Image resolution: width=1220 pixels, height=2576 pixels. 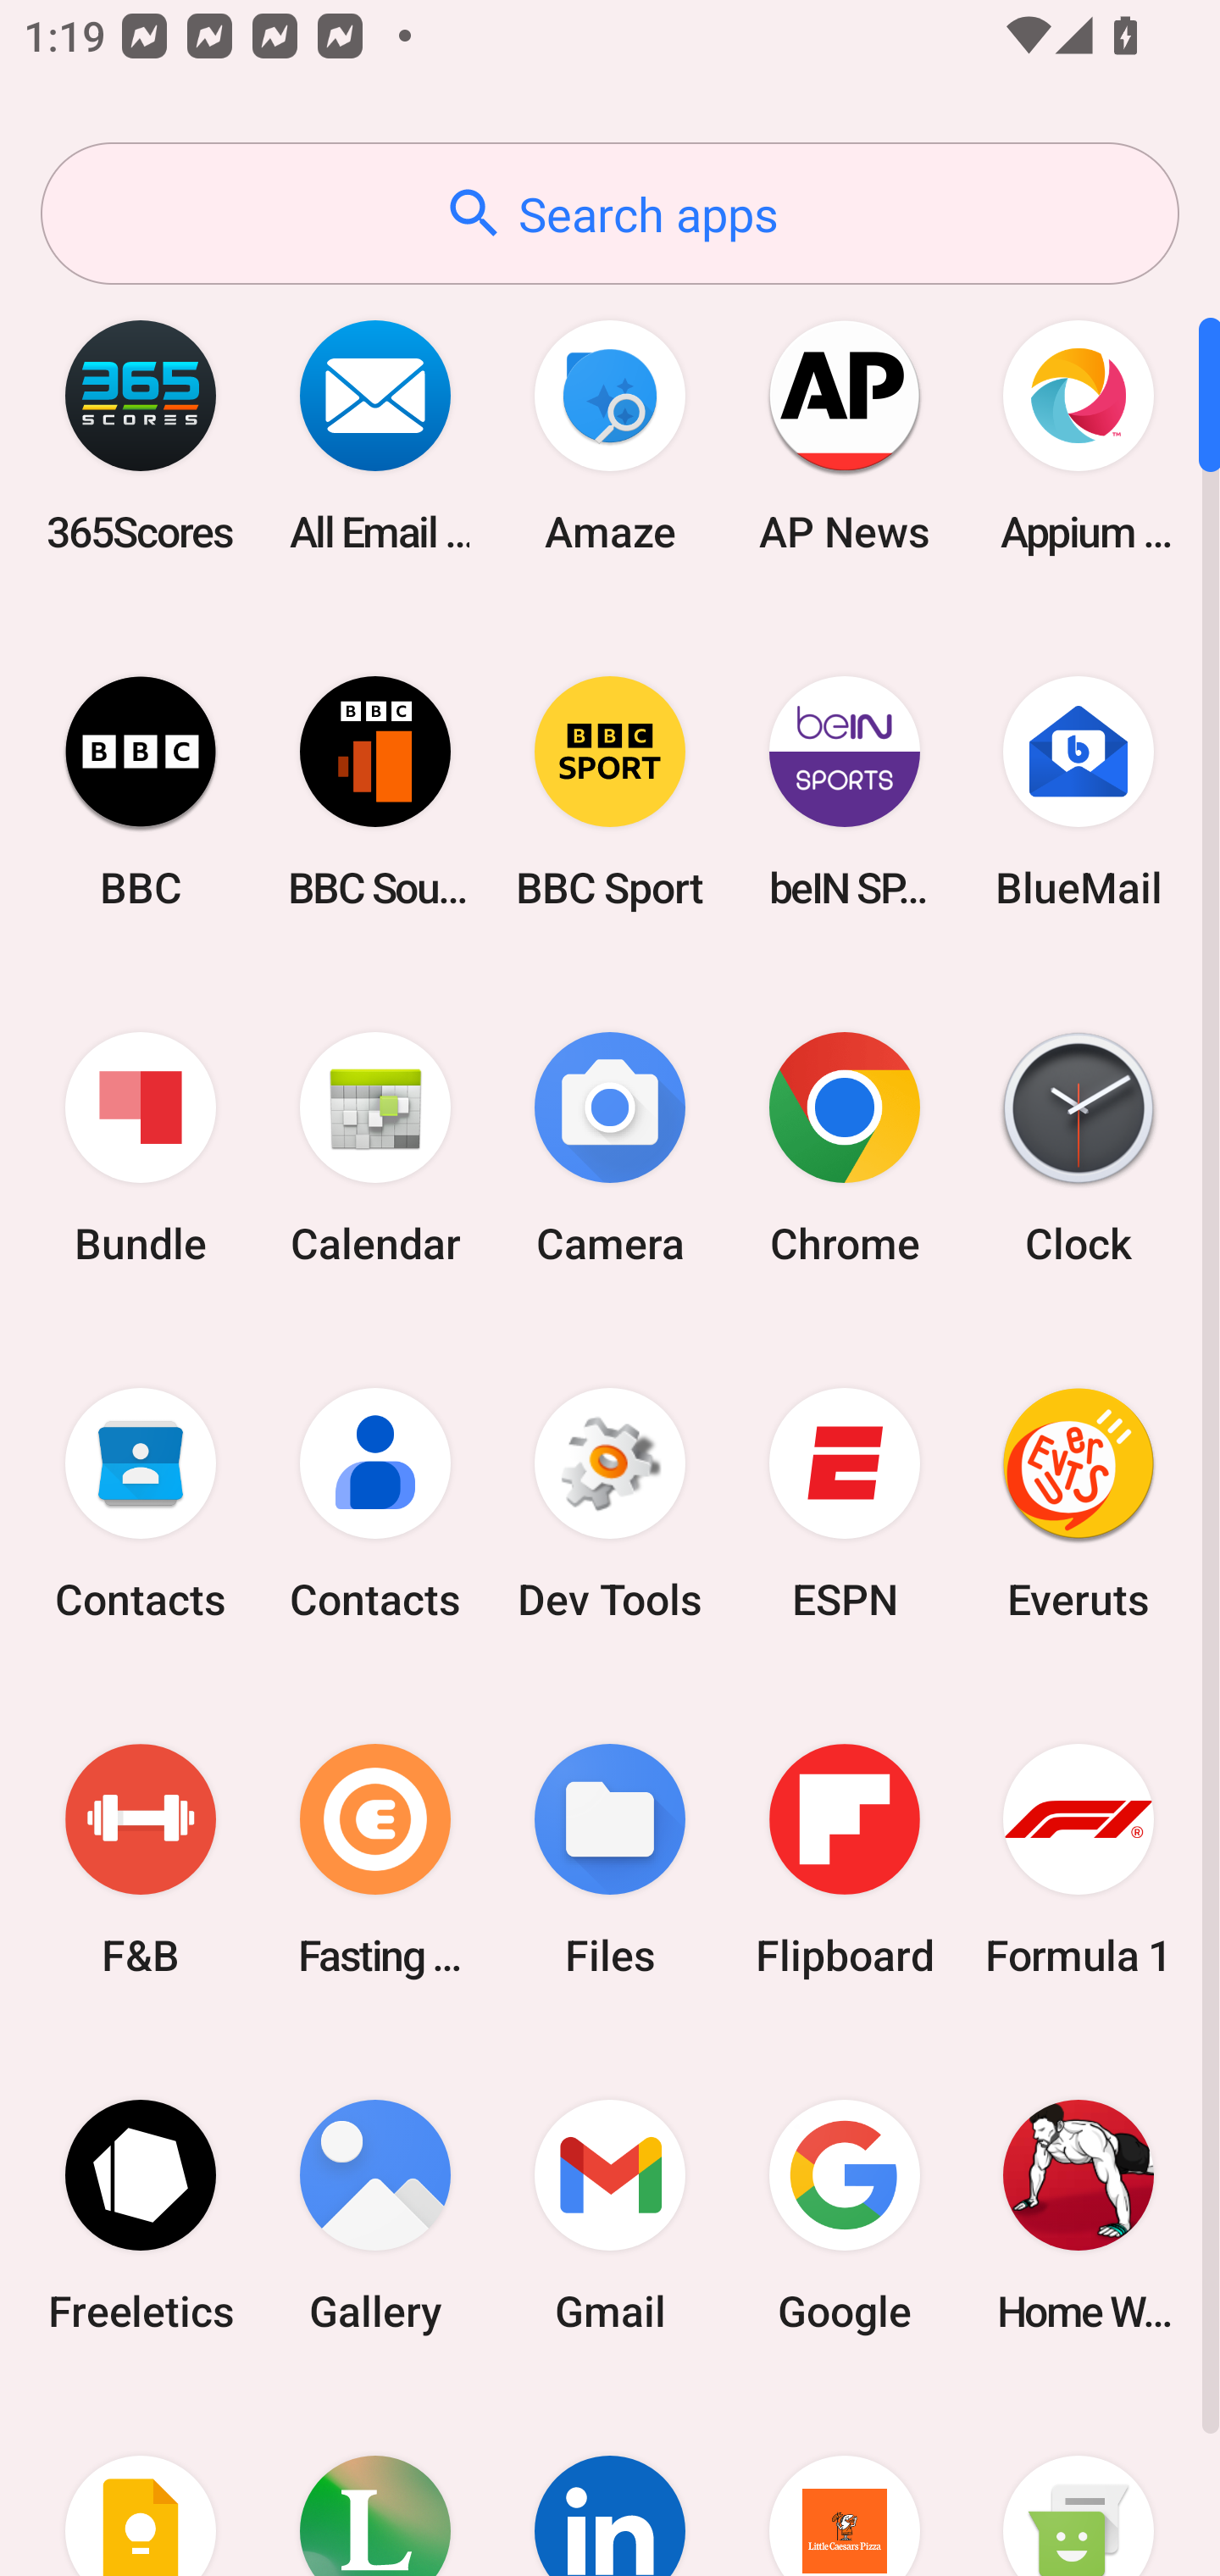 What do you see at coordinates (610, 1149) in the screenshot?
I see `Camera` at bounding box center [610, 1149].